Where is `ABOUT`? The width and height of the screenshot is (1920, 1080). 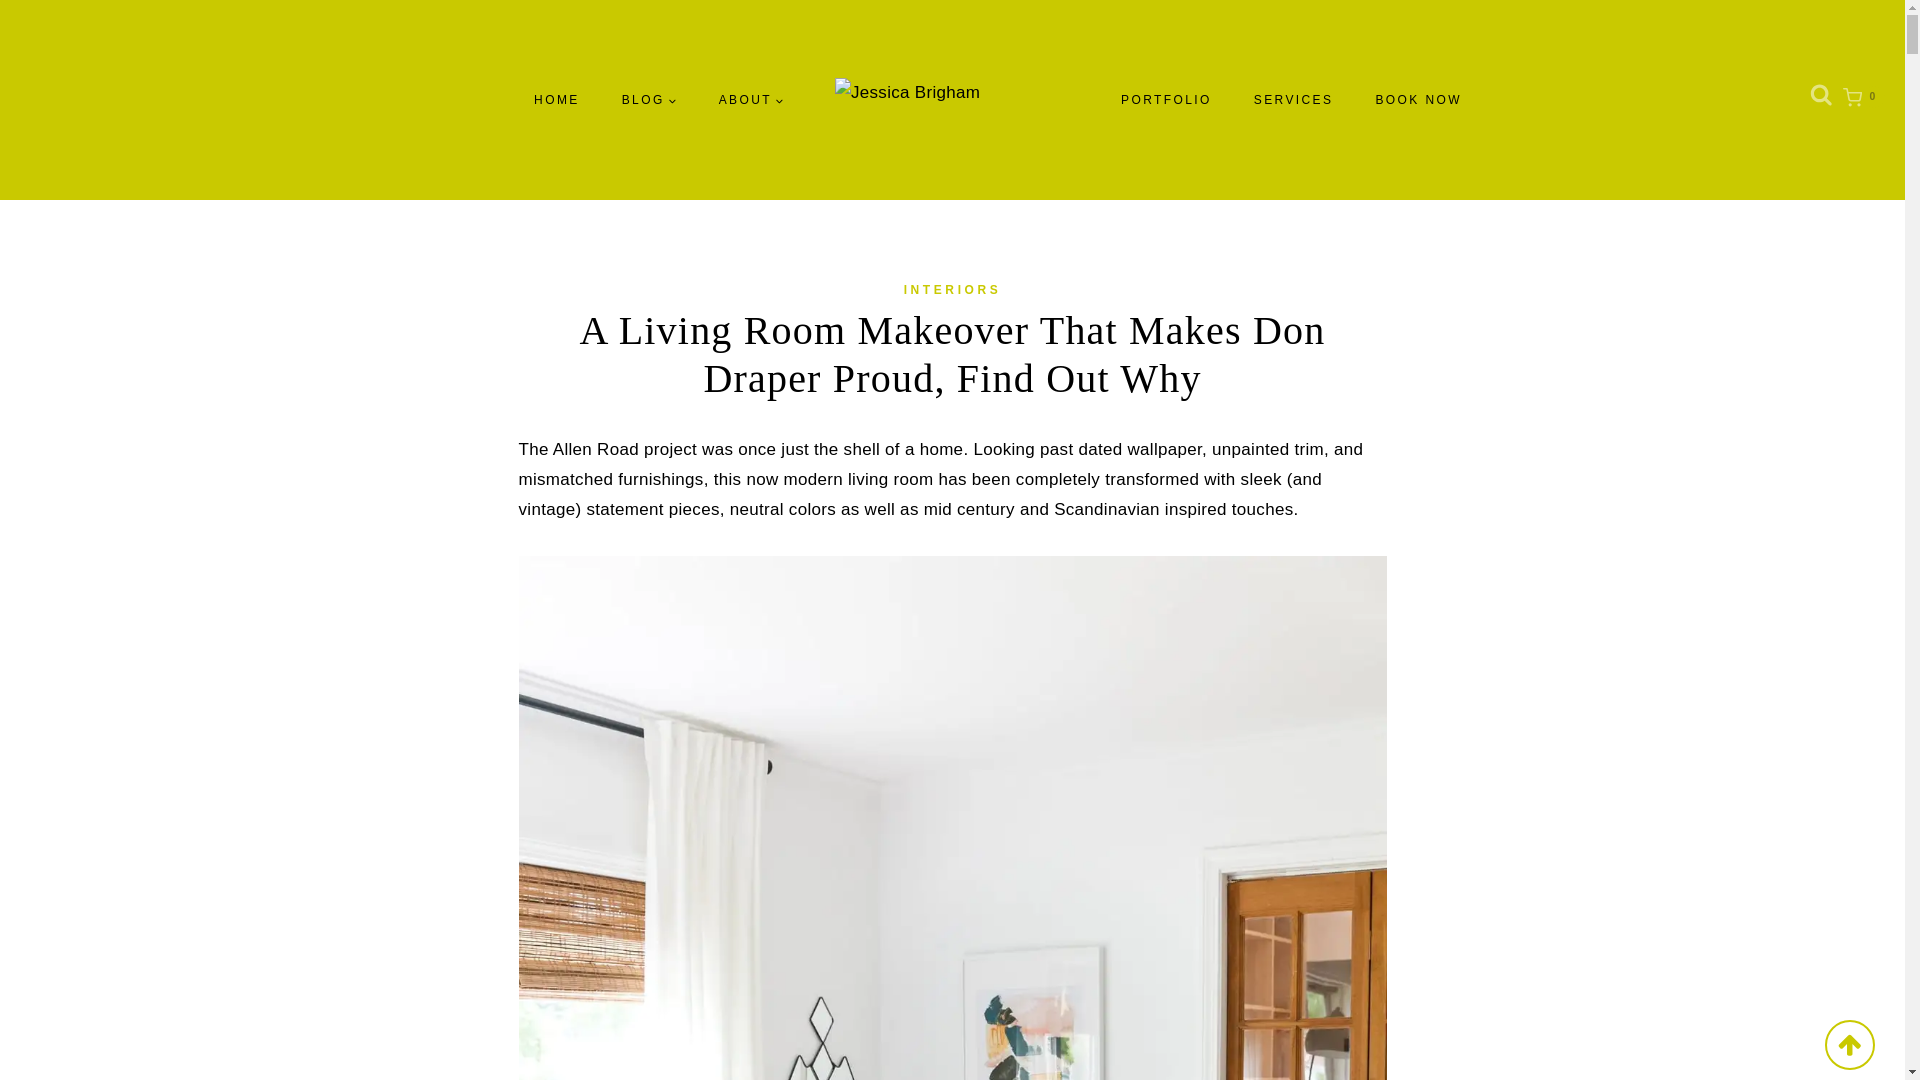 ABOUT is located at coordinates (751, 99).